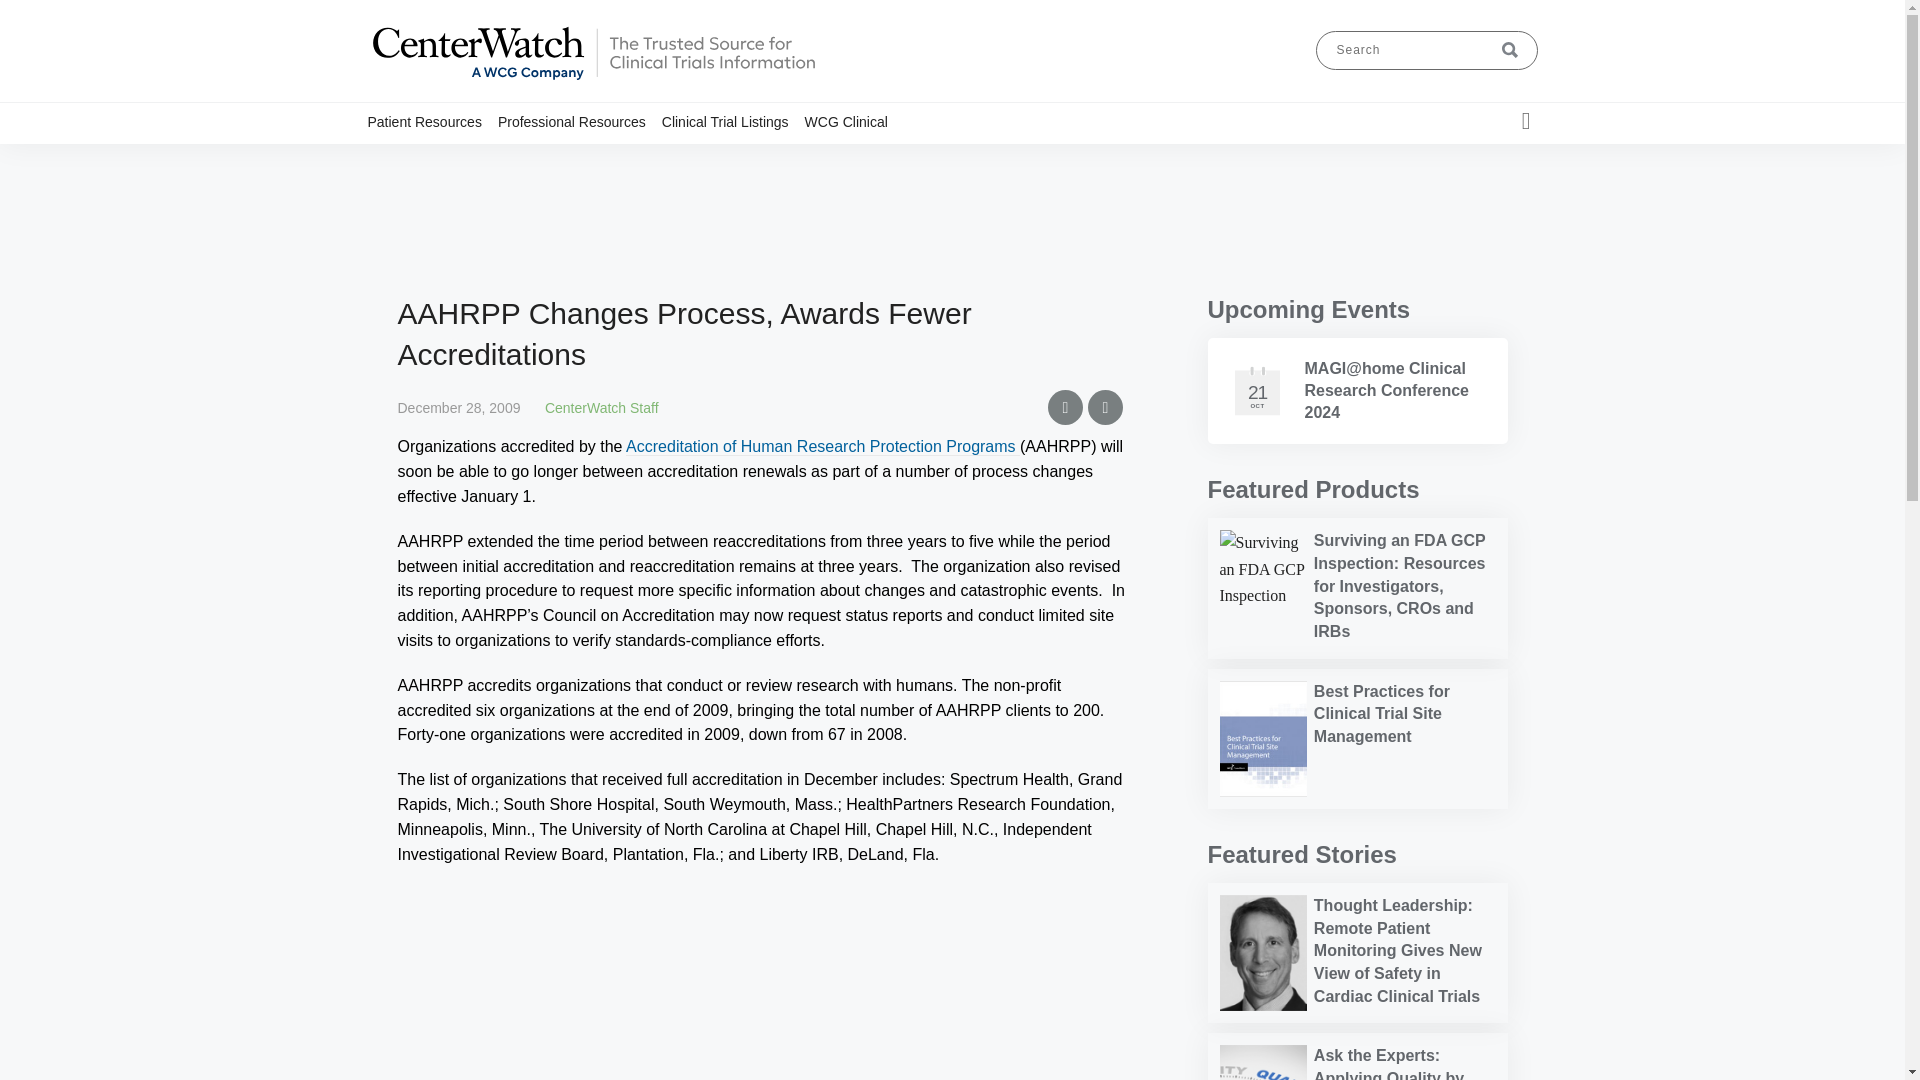 The width and height of the screenshot is (1920, 1080). I want to click on Featured Products, so click(1314, 490).